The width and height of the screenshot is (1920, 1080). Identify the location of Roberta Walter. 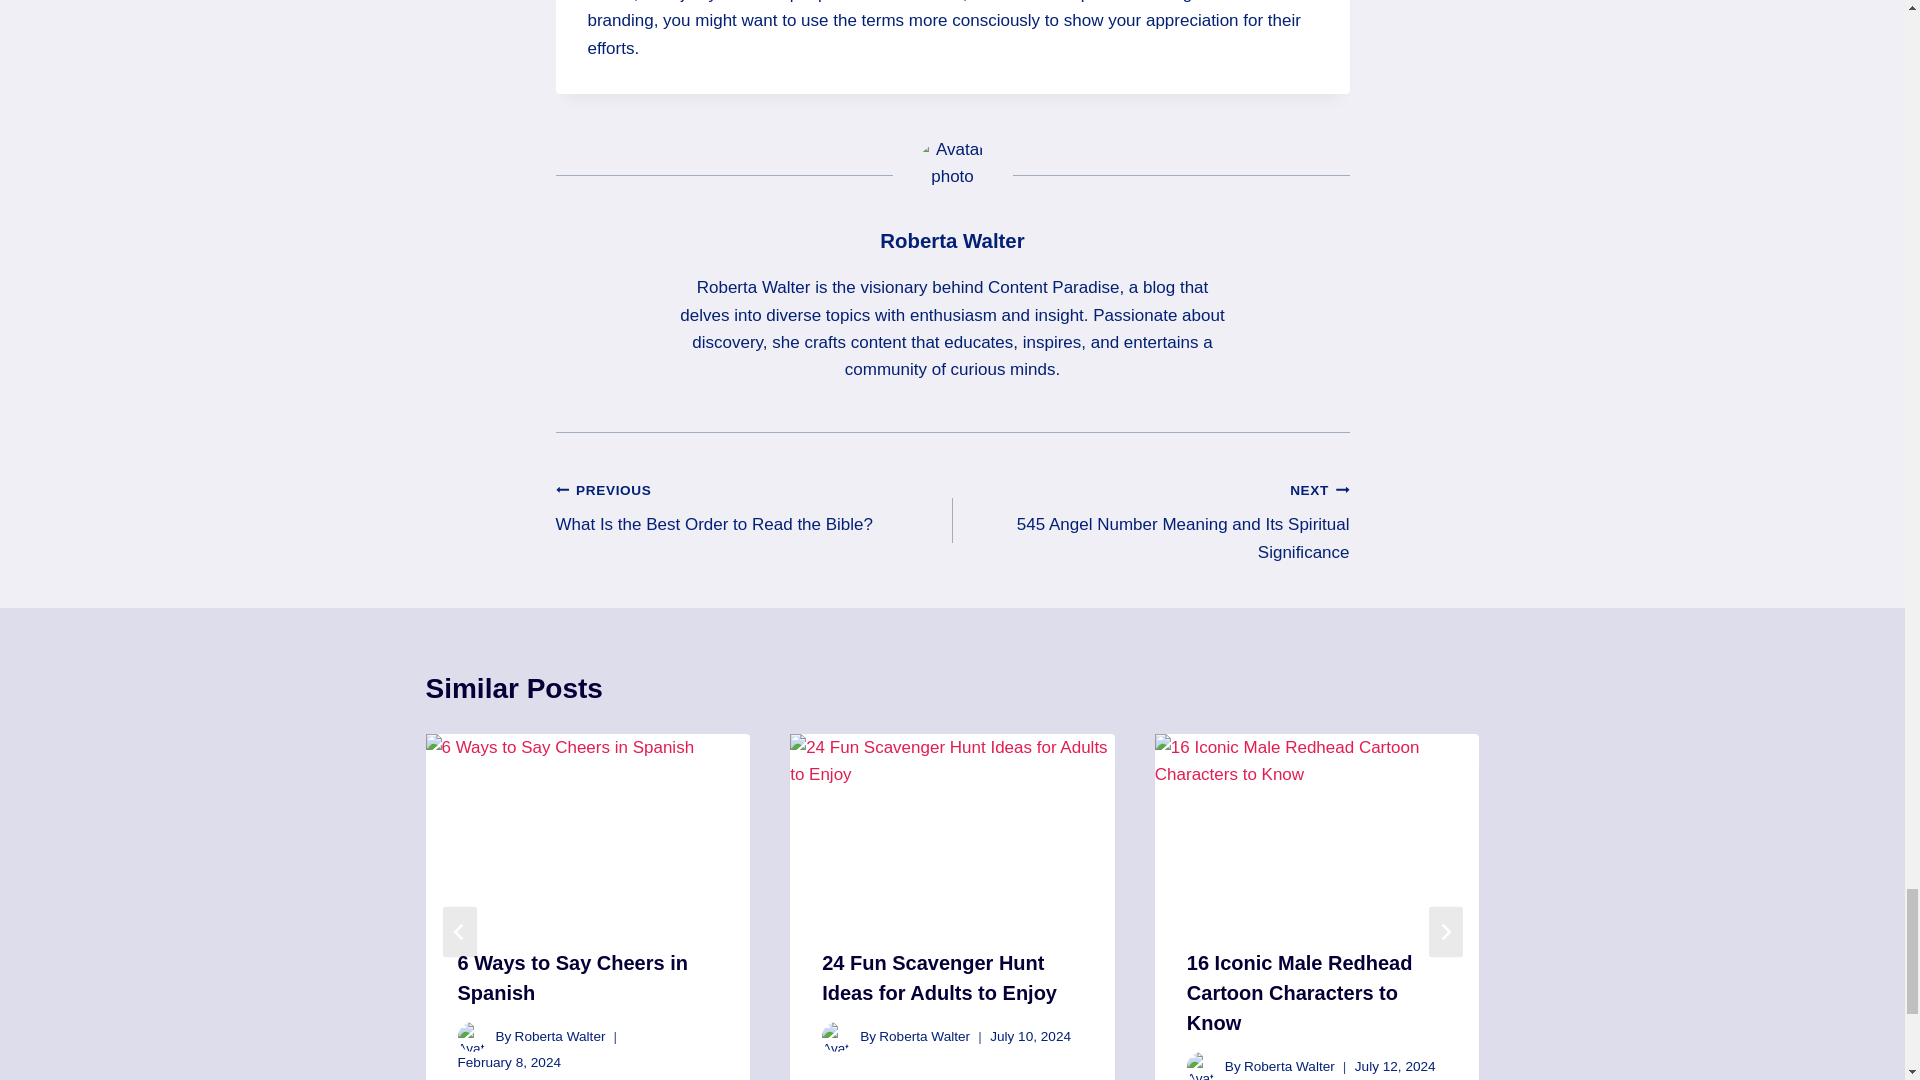
(572, 978).